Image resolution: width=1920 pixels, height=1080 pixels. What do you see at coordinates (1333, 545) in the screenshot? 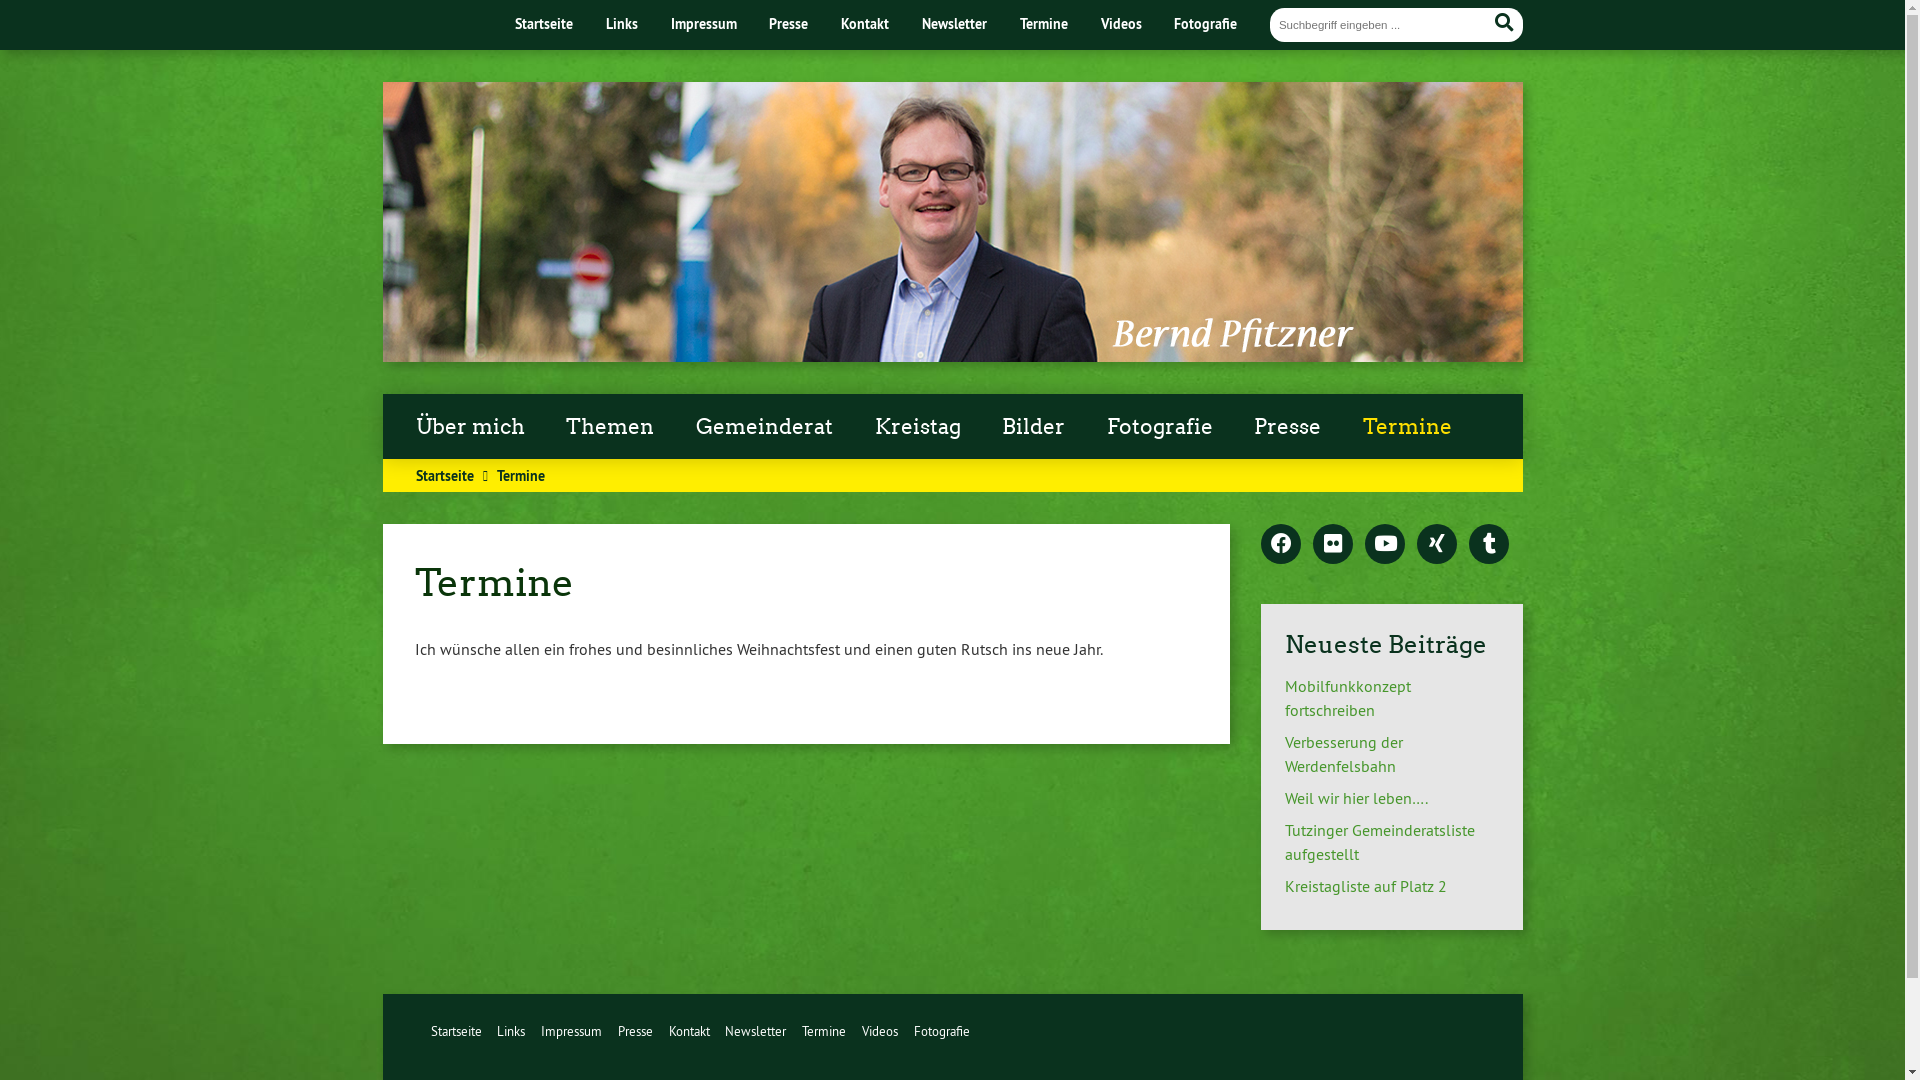
I see `Flickr` at bounding box center [1333, 545].